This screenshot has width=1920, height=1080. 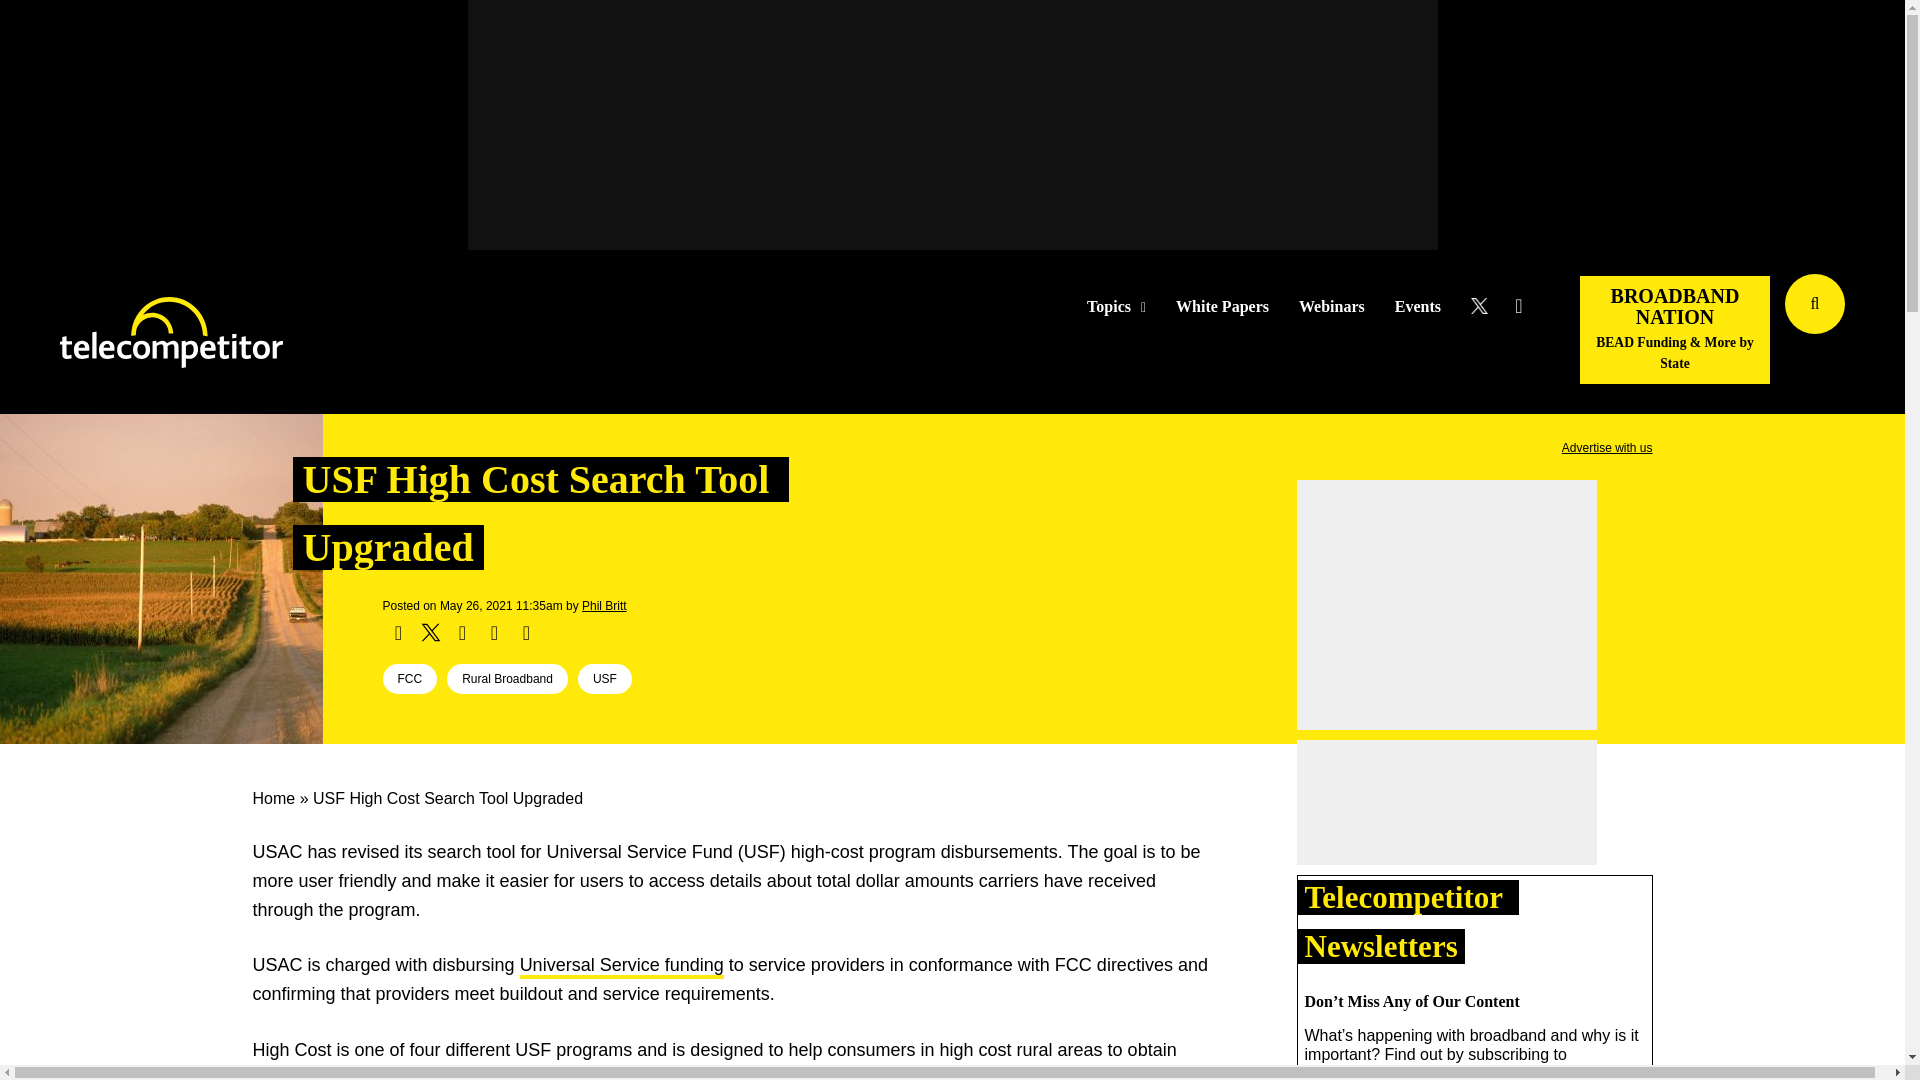 I want to click on Spread the word on Twitter, so click(x=430, y=632).